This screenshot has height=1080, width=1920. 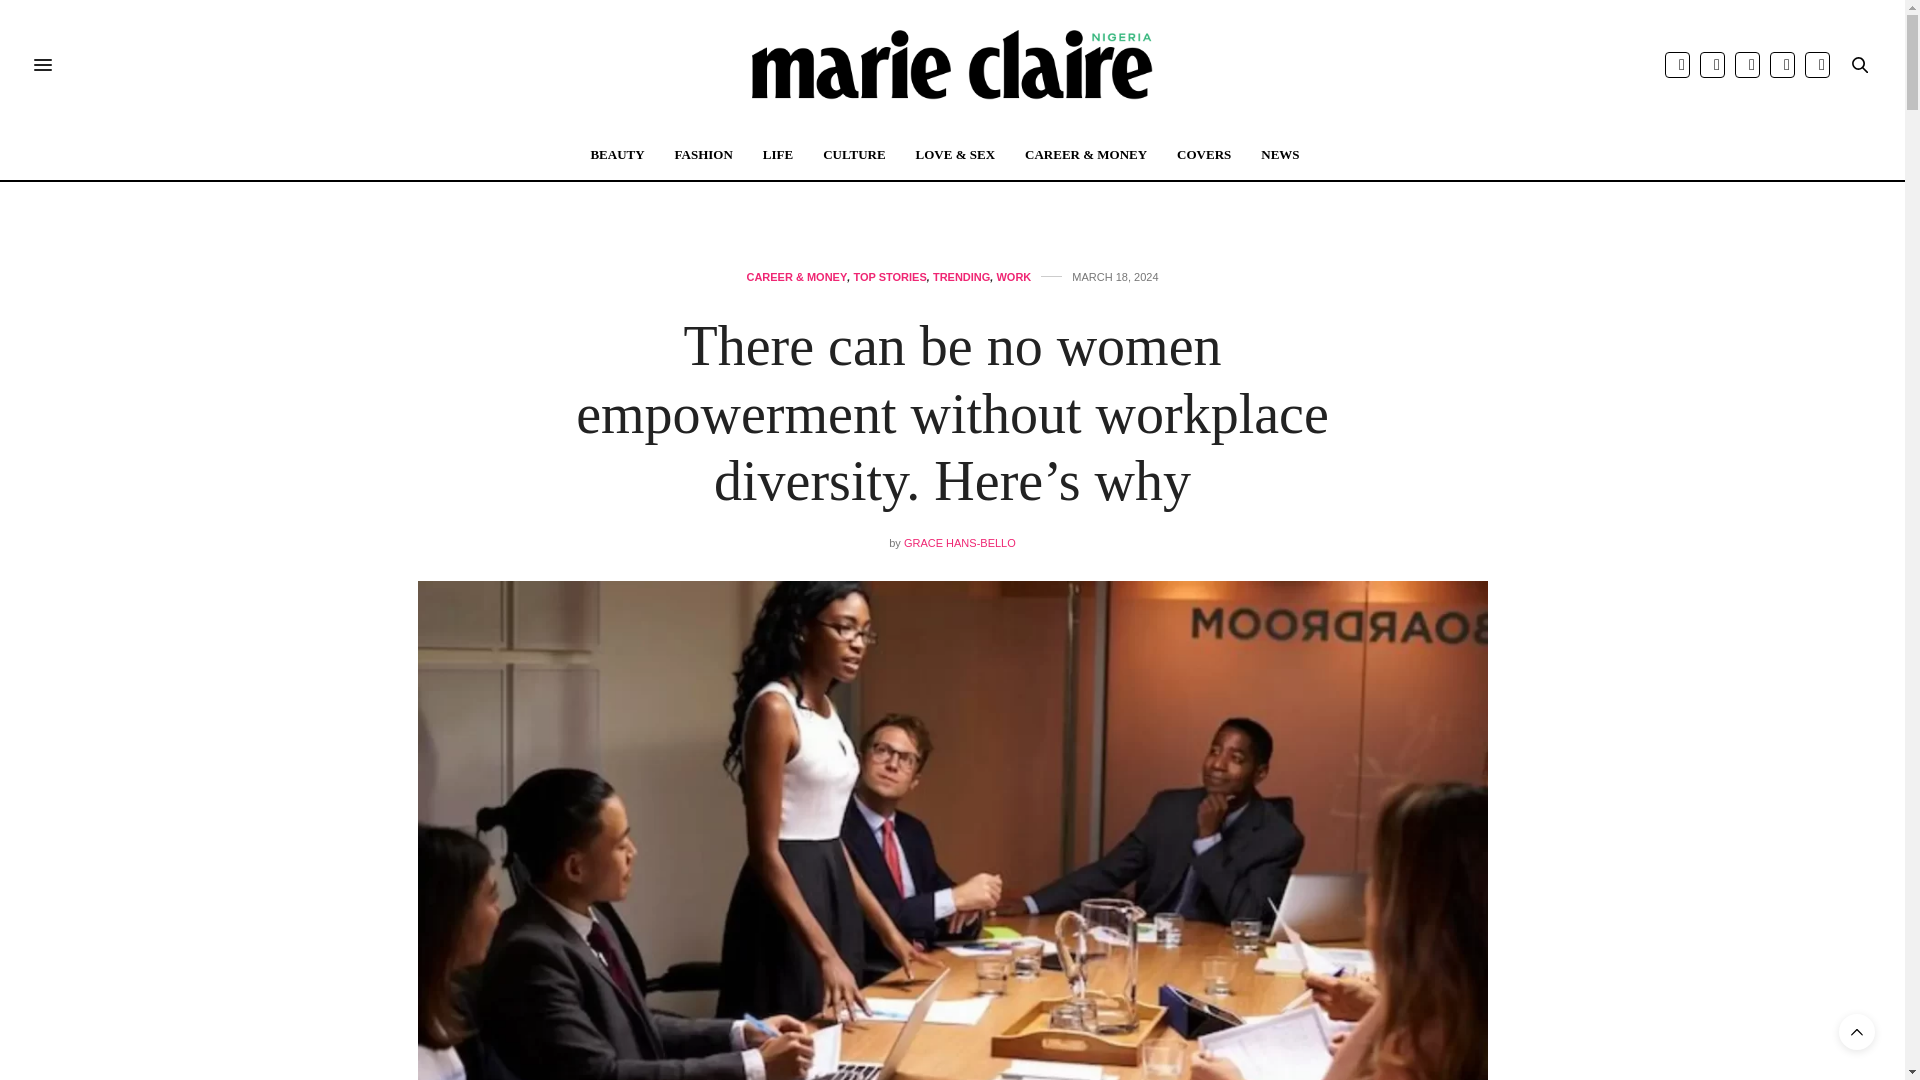 I want to click on GRACE HANS-BELLO, so click(x=960, y=542).